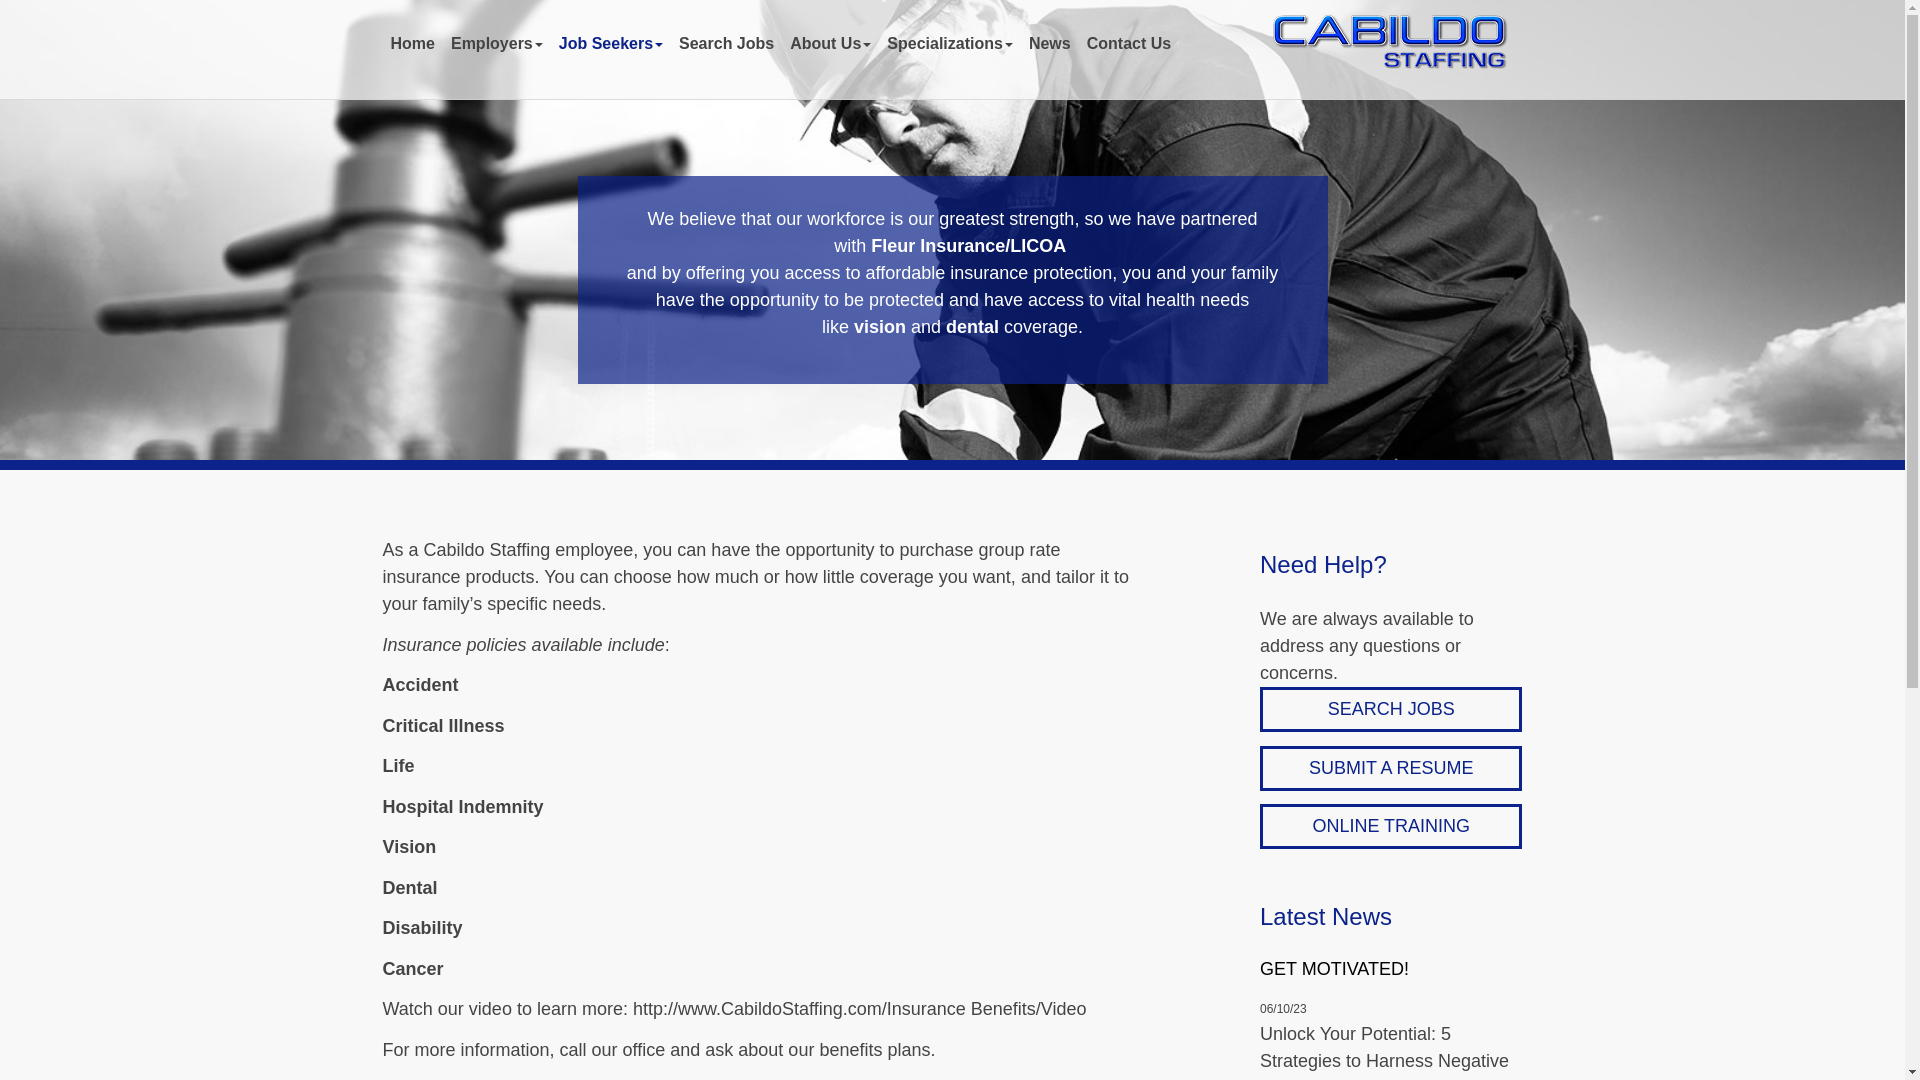  What do you see at coordinates (610, 44) in the screenshot?
I see `Job Seekers` at bounding box center [610, 44].